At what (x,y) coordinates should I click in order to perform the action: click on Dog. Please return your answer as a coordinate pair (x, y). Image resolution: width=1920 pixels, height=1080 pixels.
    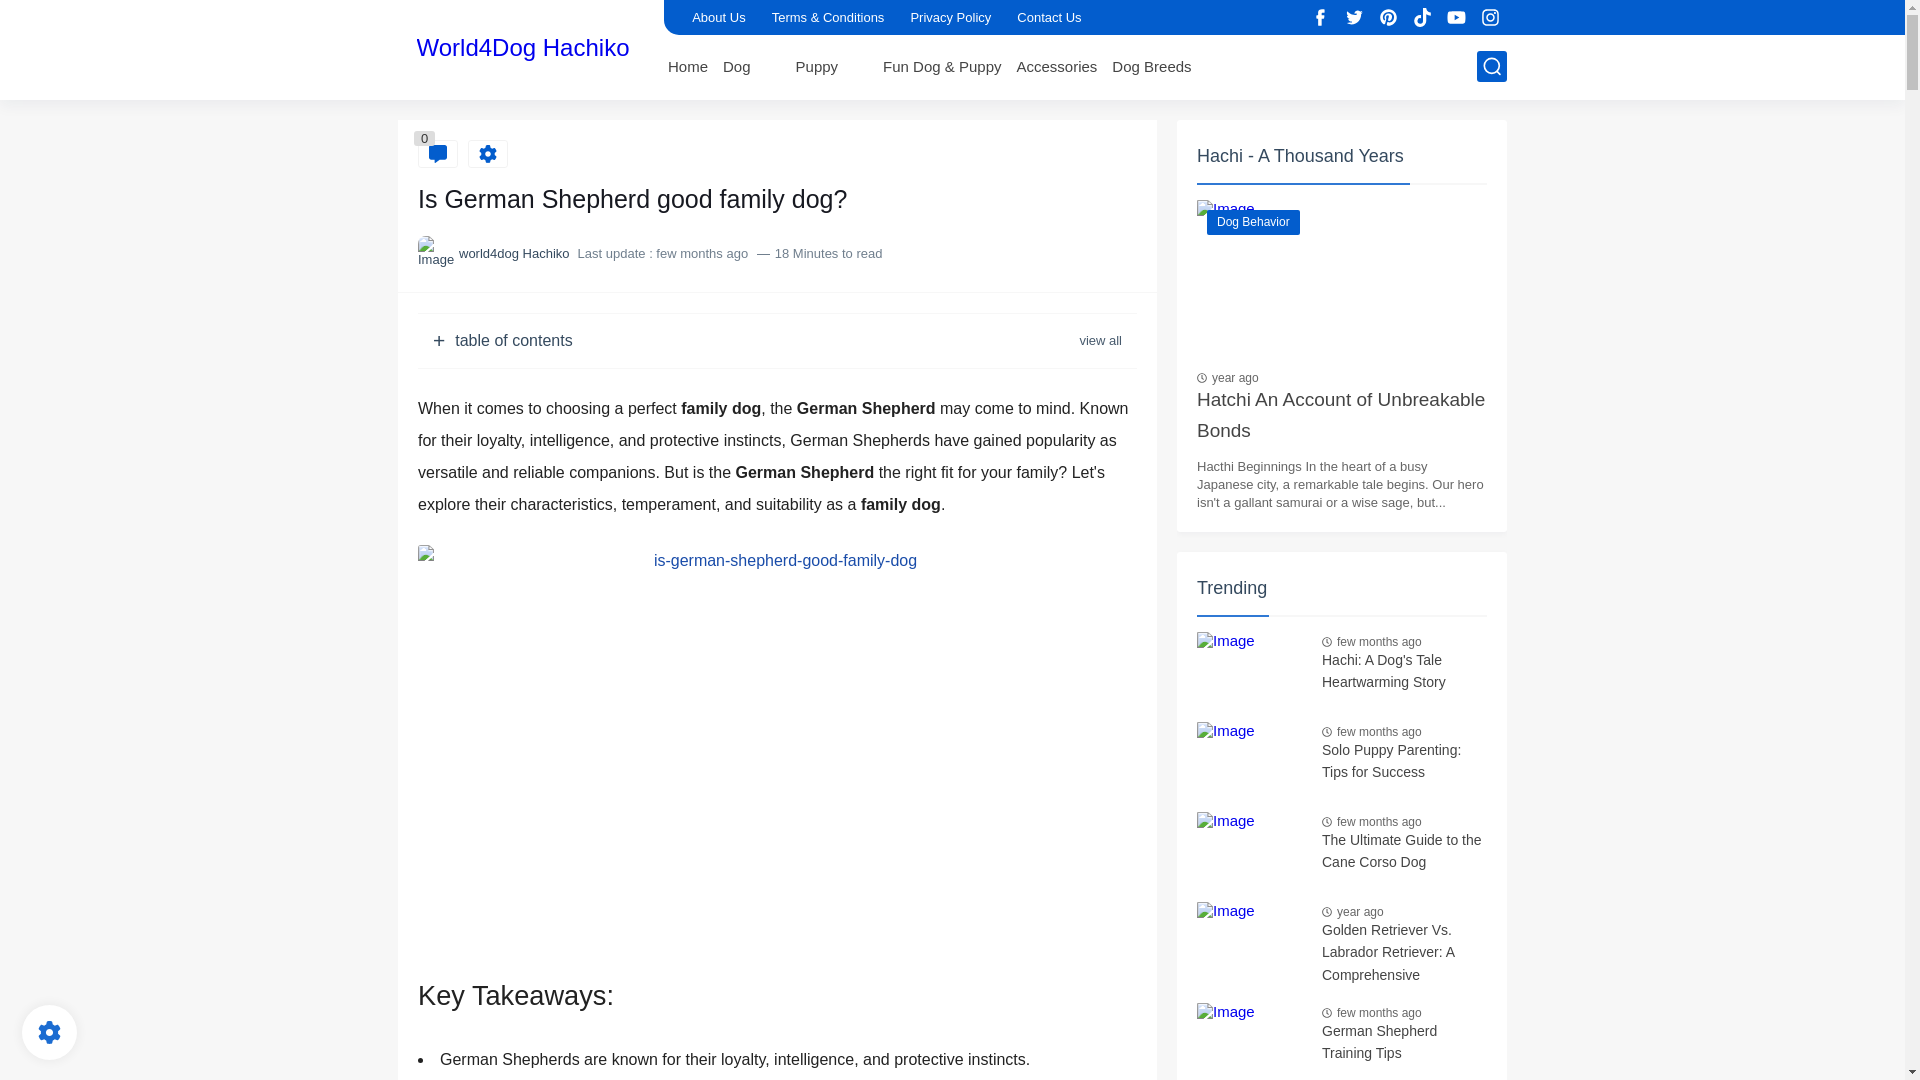
    Looking at the image, I should click on (736, 66).